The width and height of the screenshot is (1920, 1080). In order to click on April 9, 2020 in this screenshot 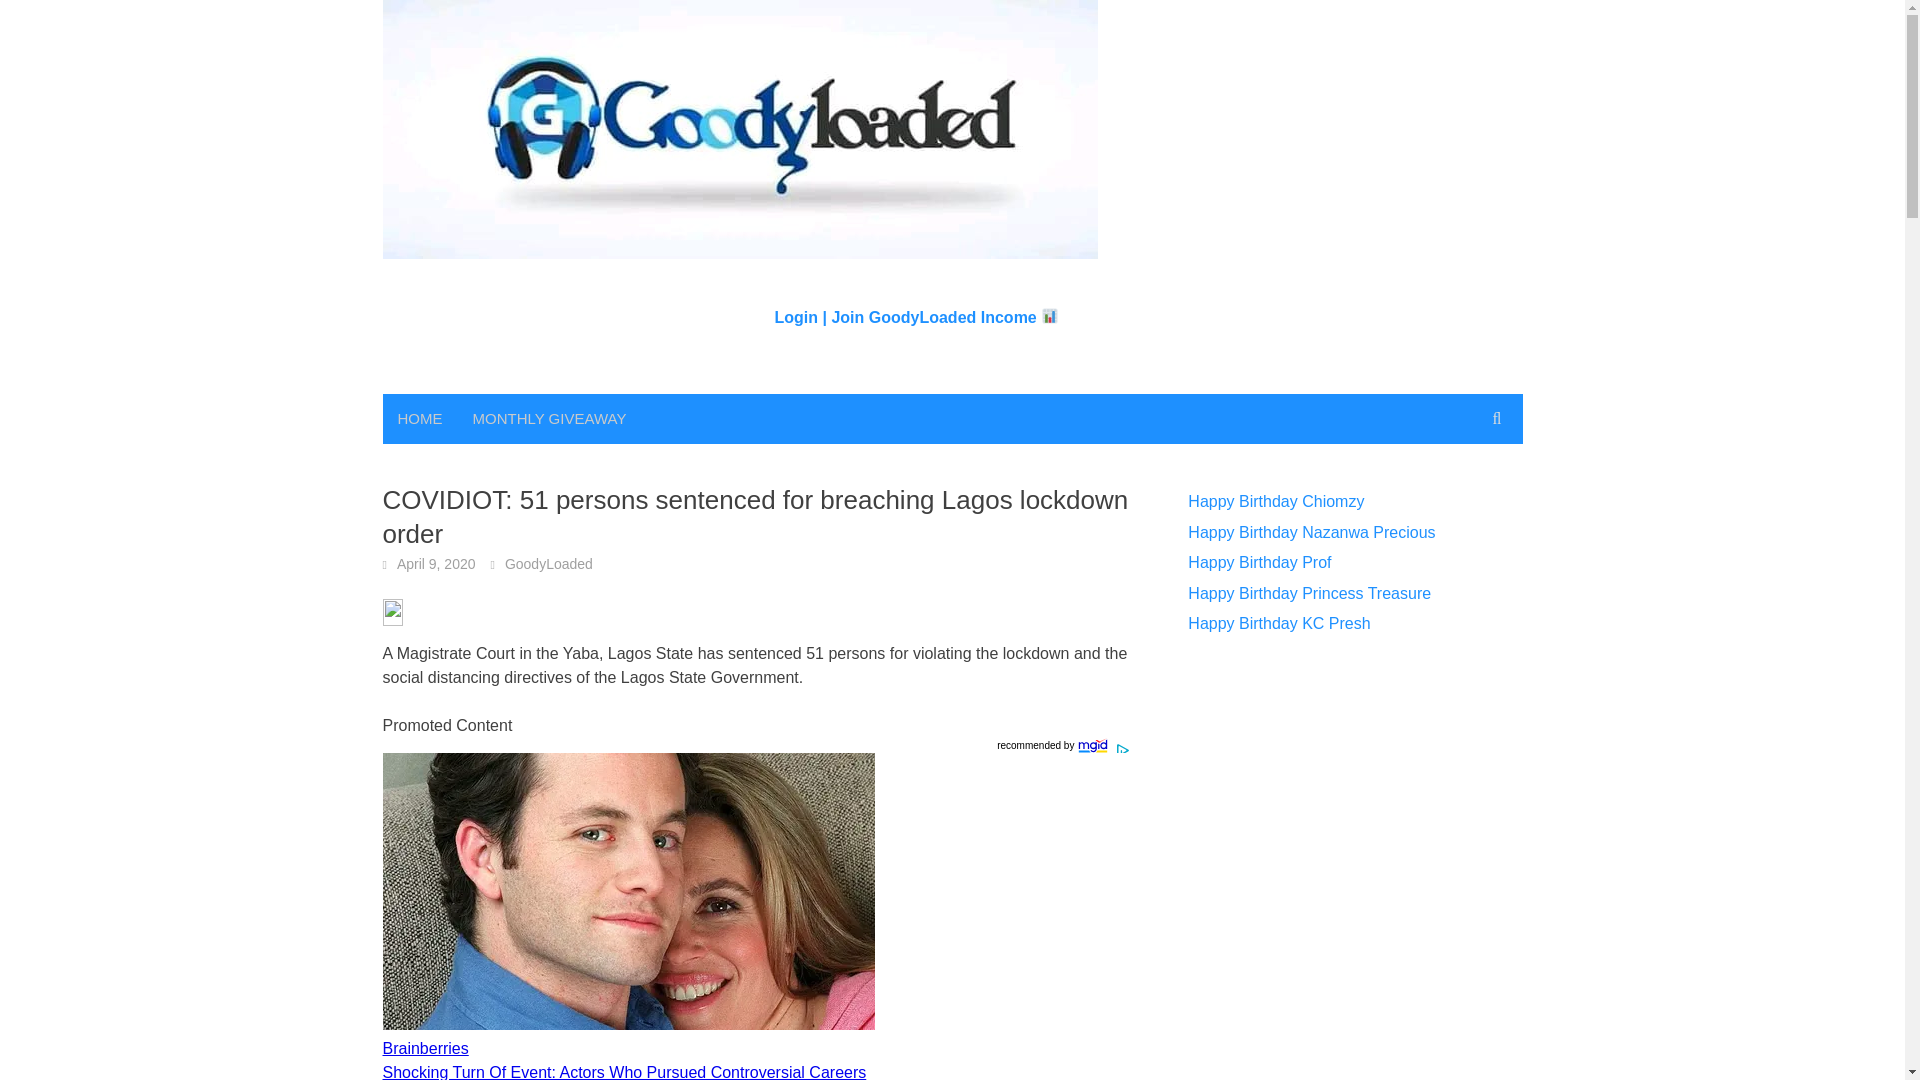, I will do `click(436, 564)`.